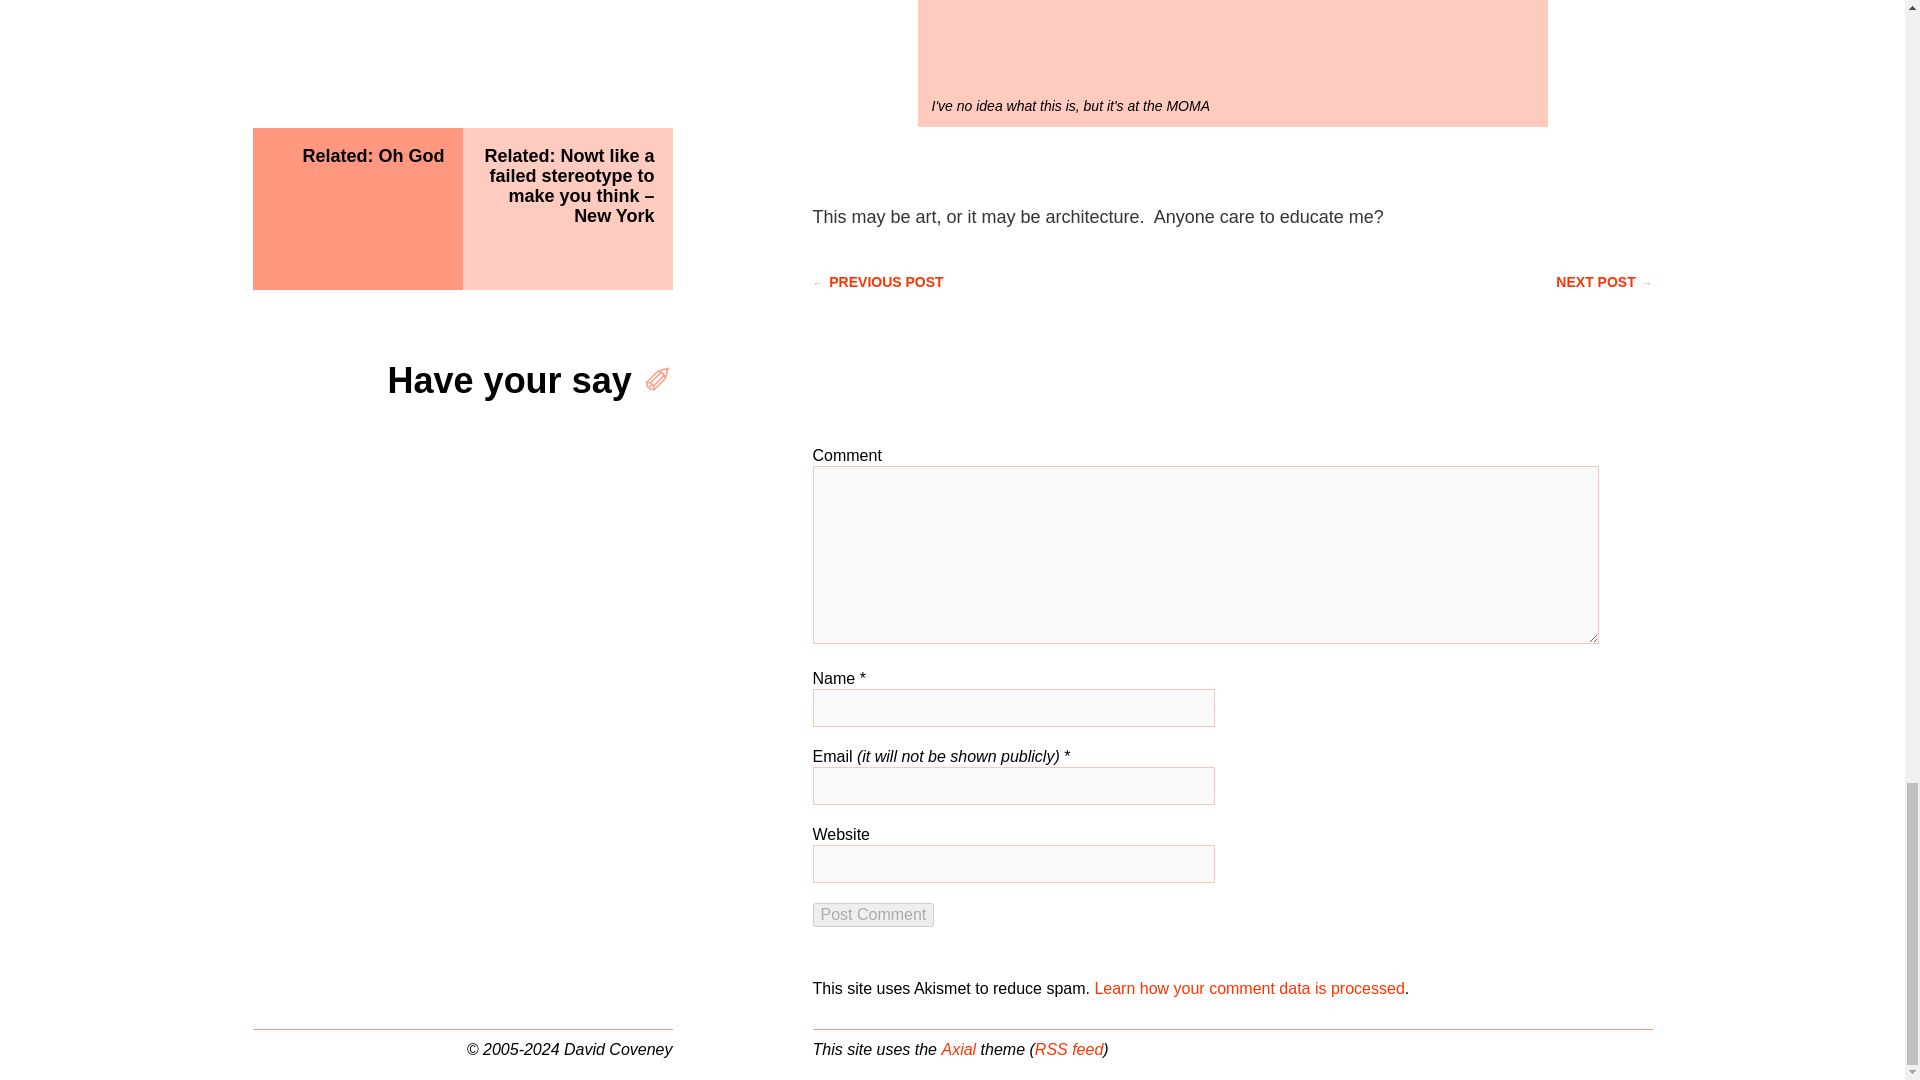 The width and height of the screenshot is (1920, 1080). I want to click on PREVIOUS POST, so click(877, 282).